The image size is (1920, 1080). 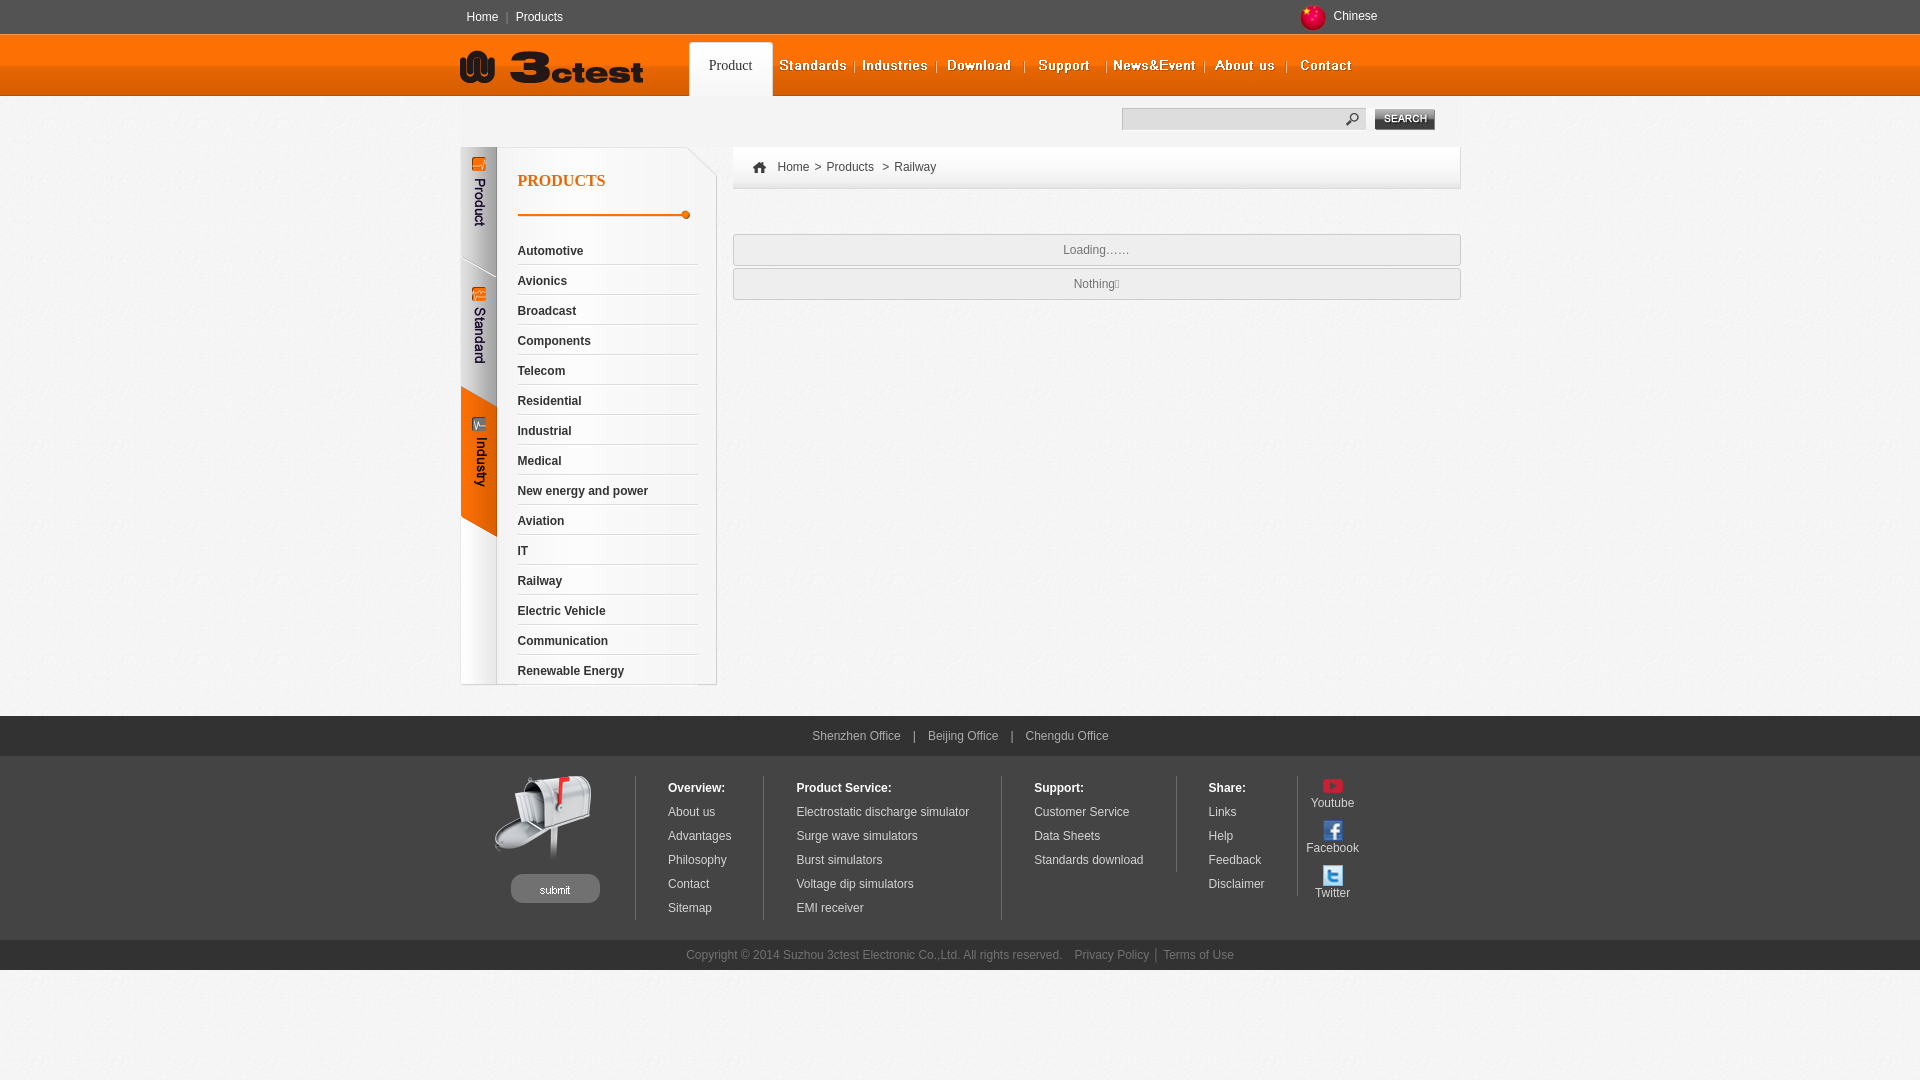 What do you see at coordinates (856, 736) in the screenshot?
I see `Shenzhen Office` at bounding box center [856, 736].